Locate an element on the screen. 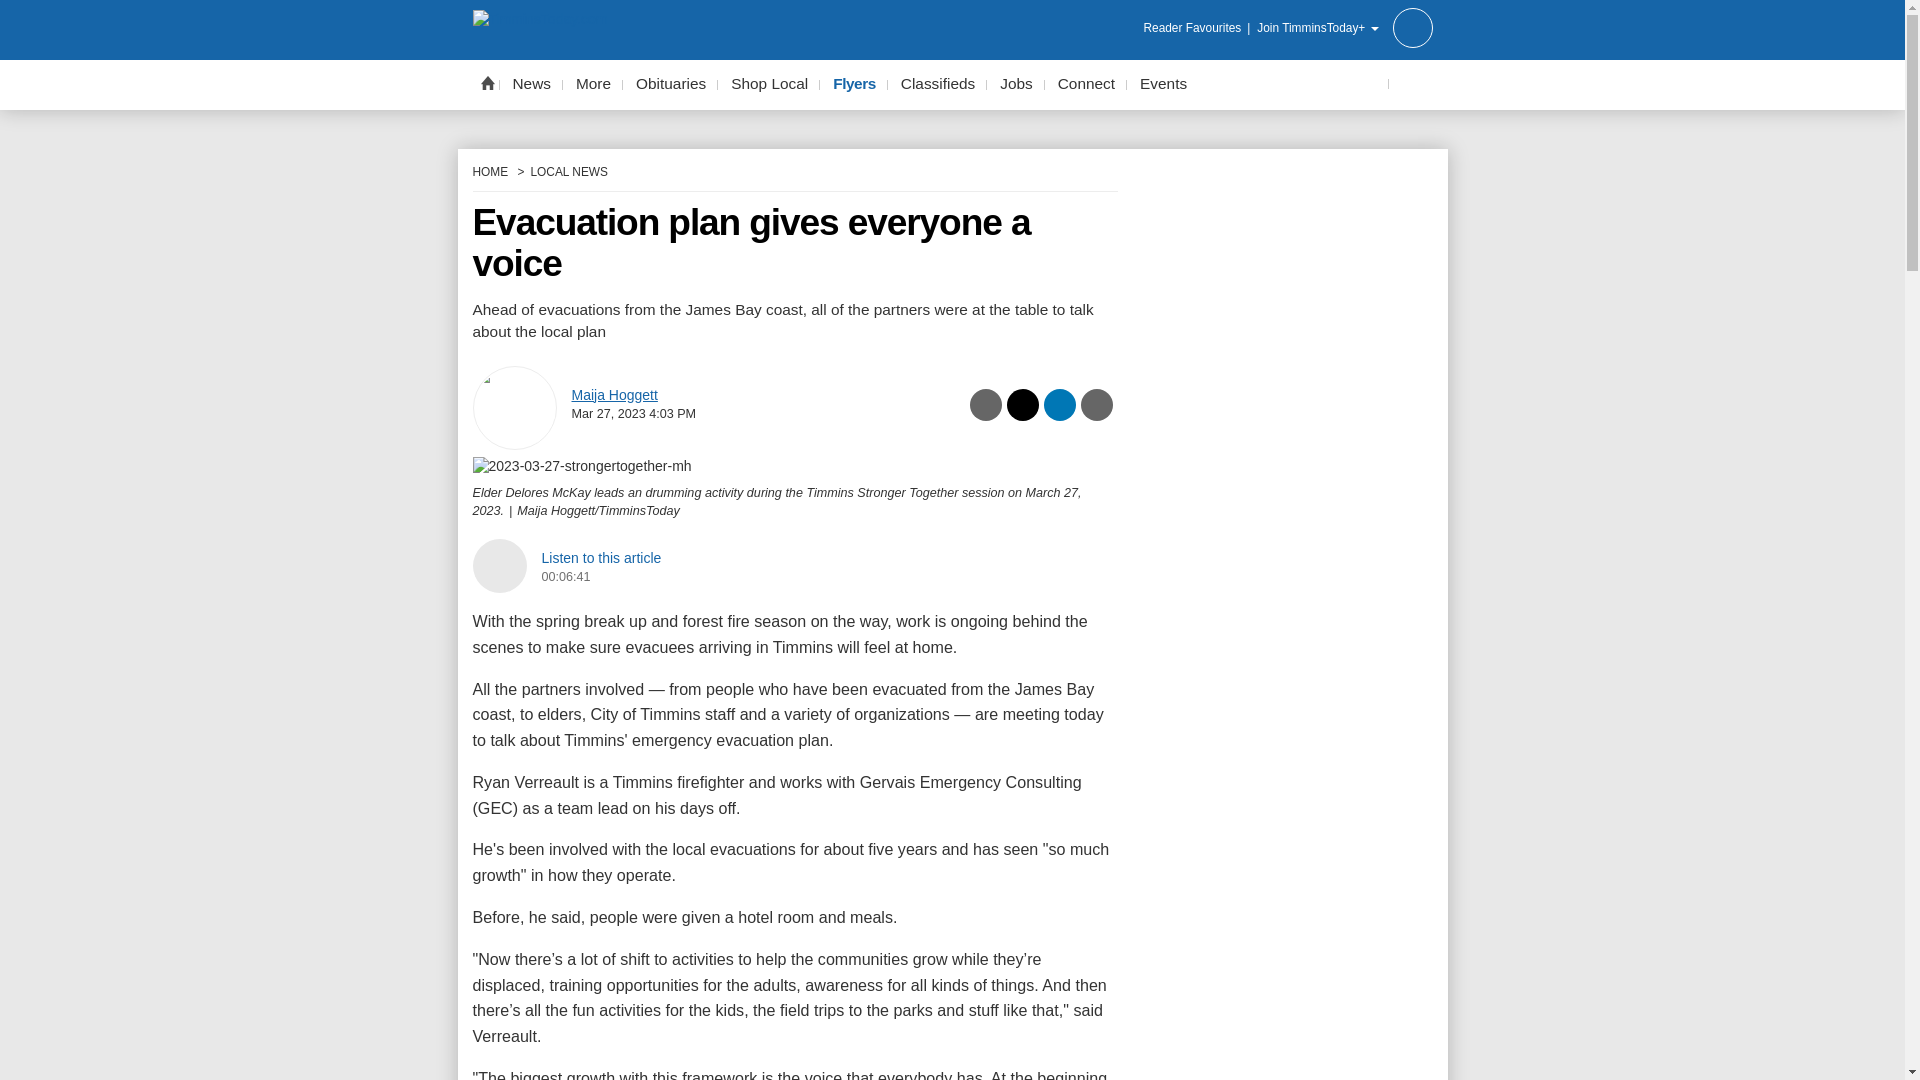  News is located at coordinates (532, 84).